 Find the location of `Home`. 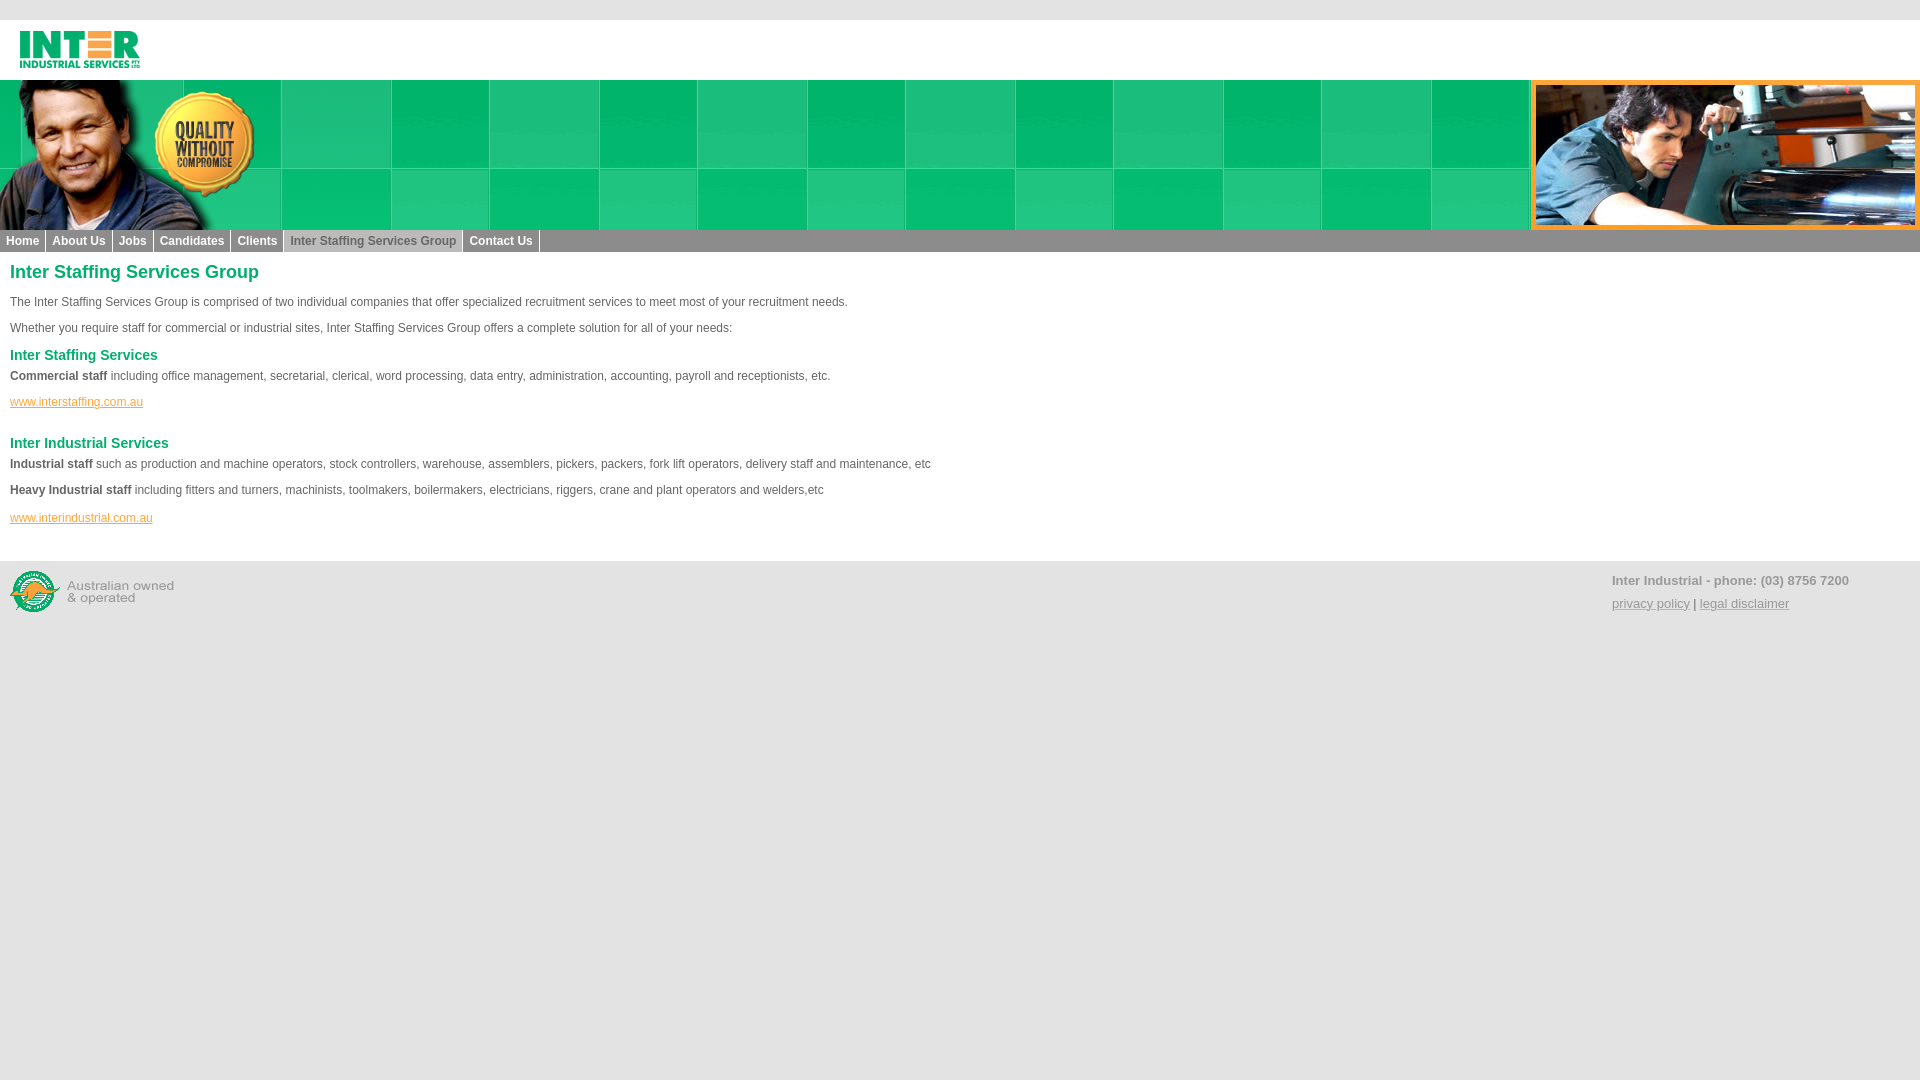

Home is located at coordinates (22, 241).